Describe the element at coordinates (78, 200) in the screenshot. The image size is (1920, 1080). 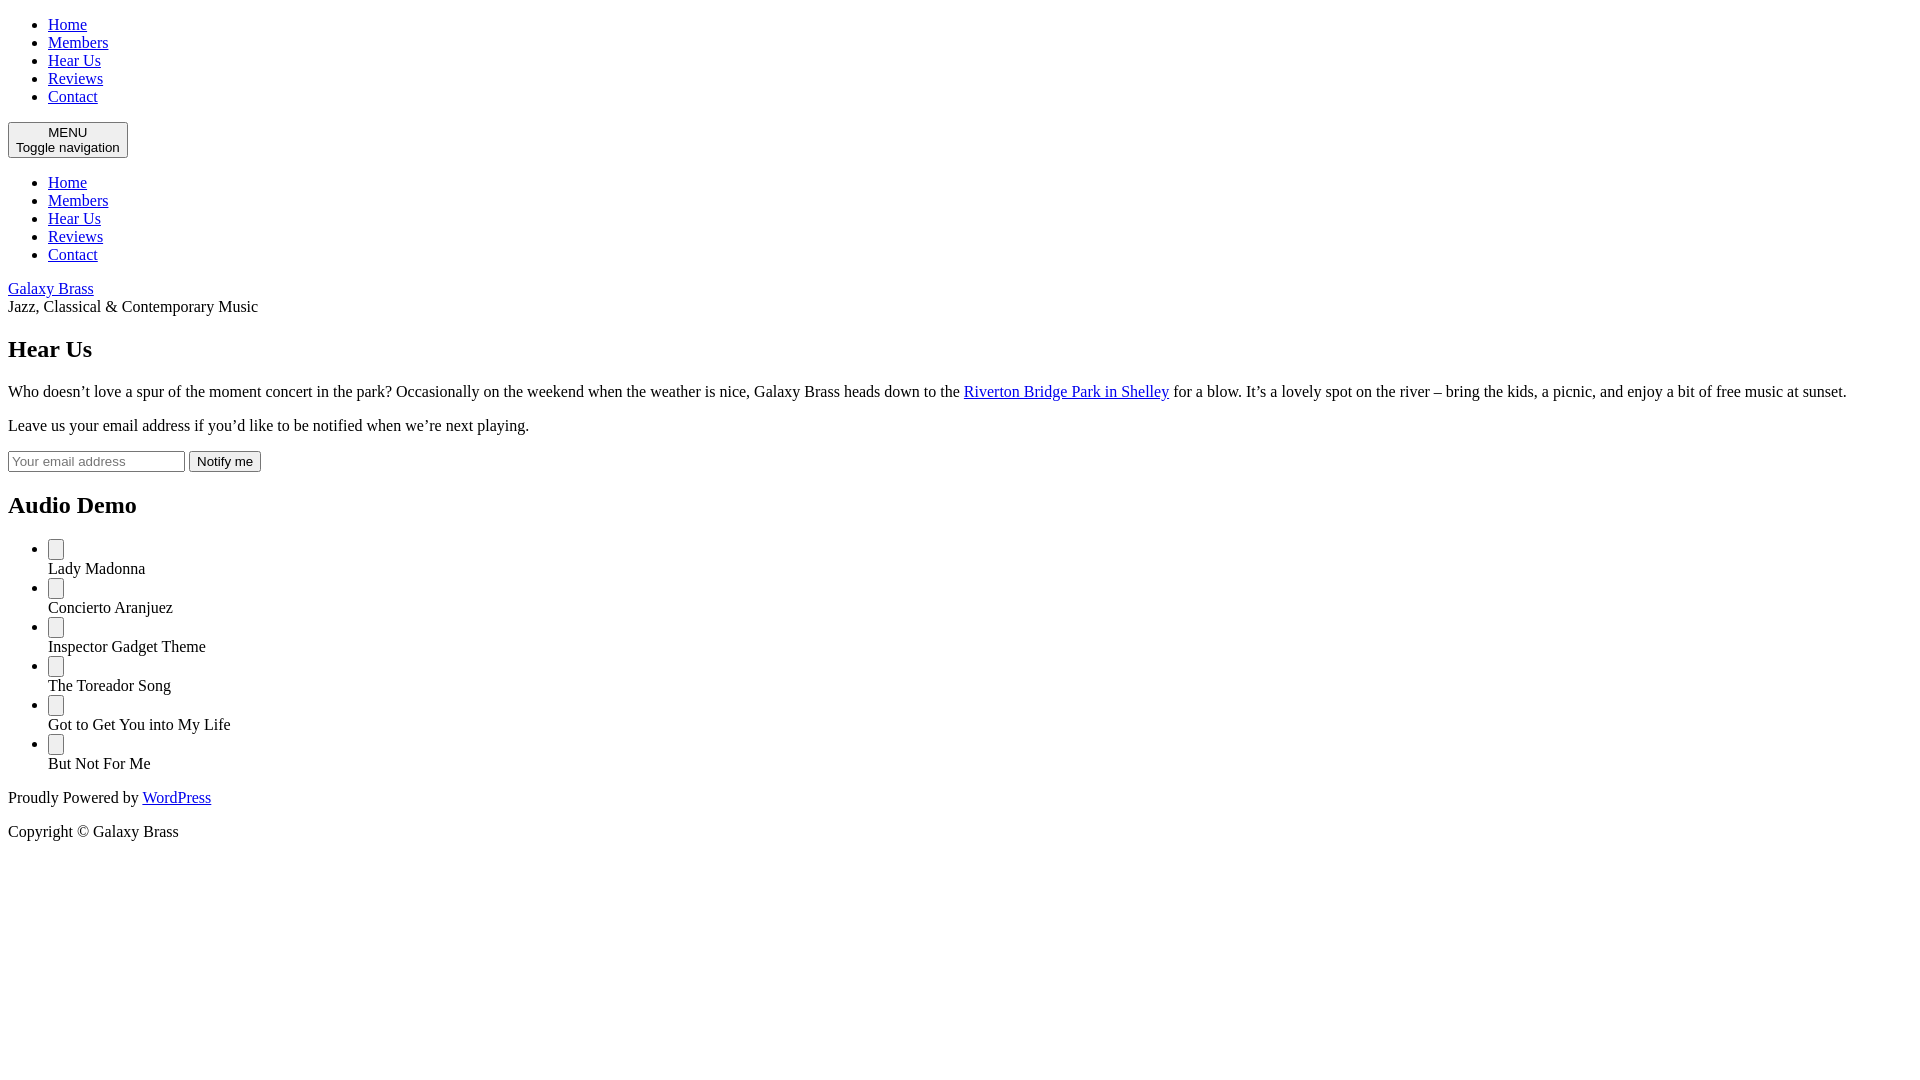
I see `Members` at that location.